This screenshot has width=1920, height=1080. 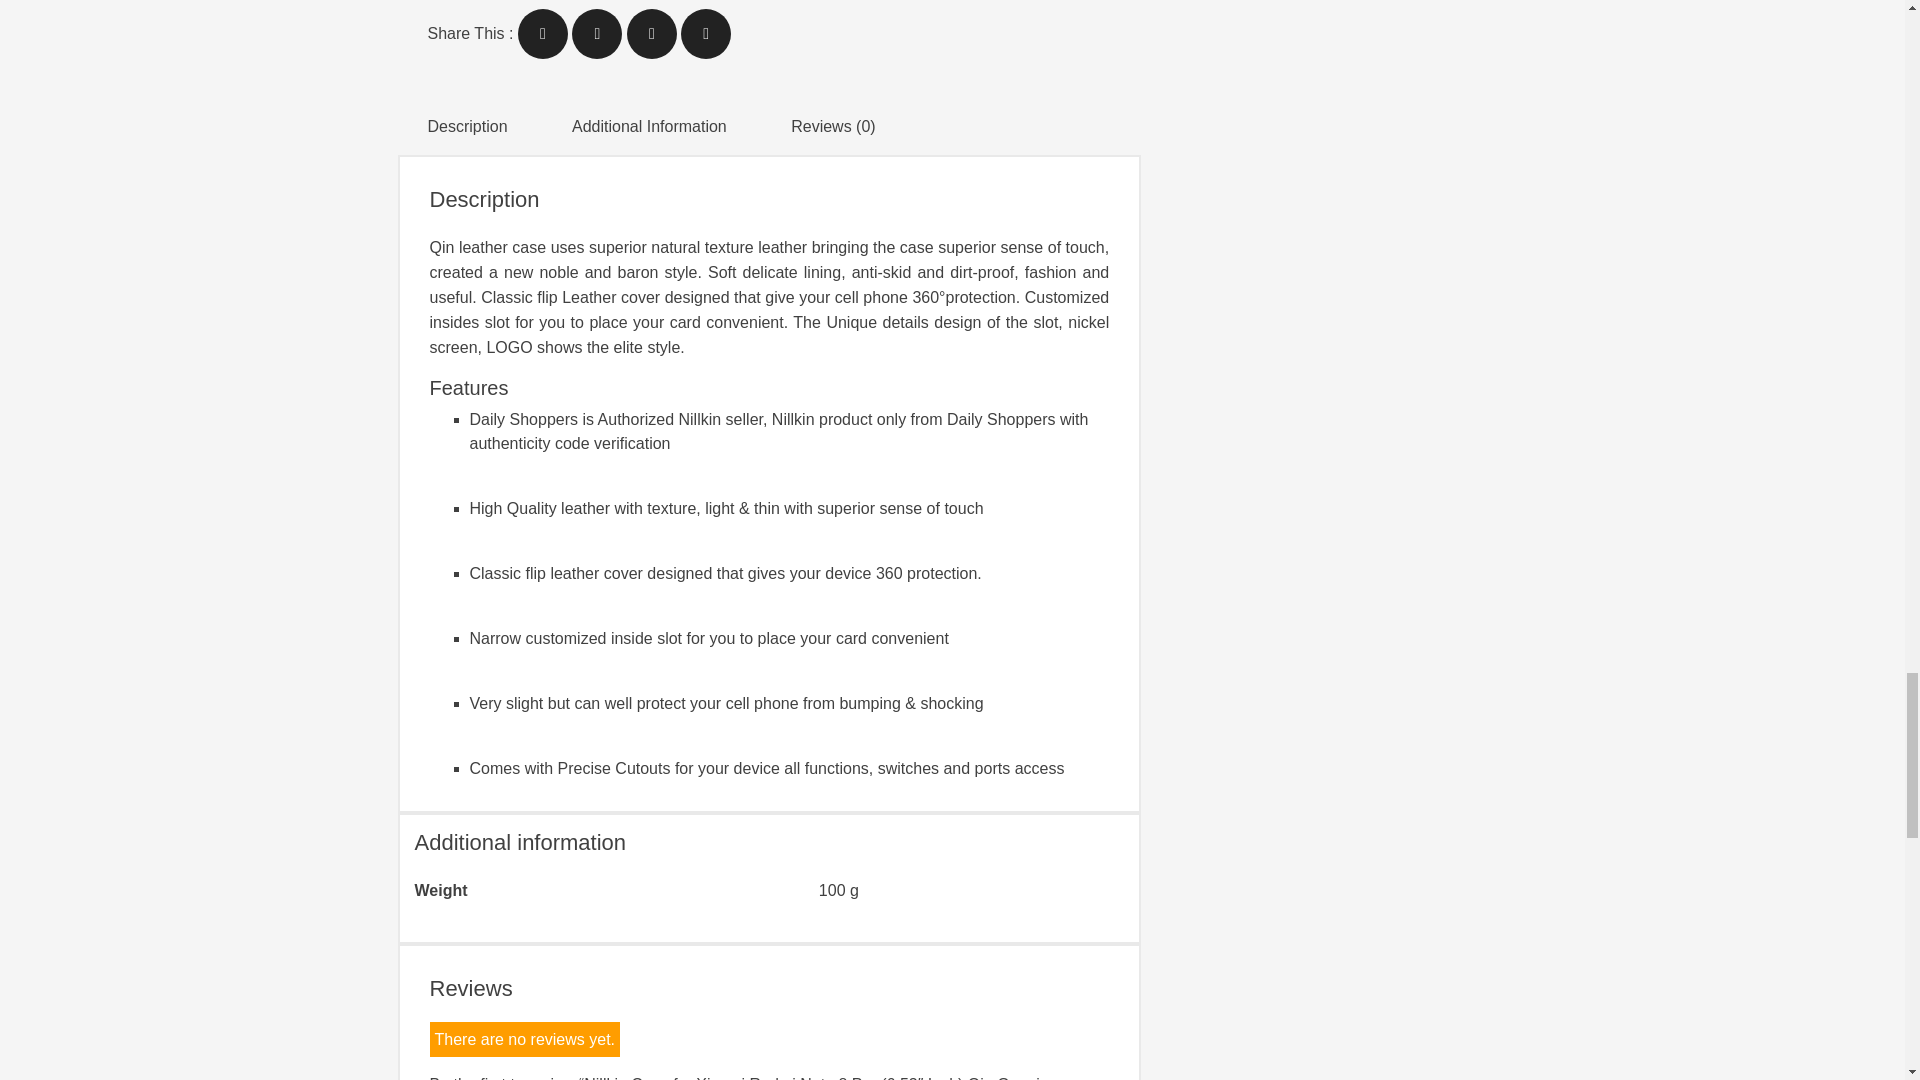 I want to click on Additional Information, so click(x=650, y=127).